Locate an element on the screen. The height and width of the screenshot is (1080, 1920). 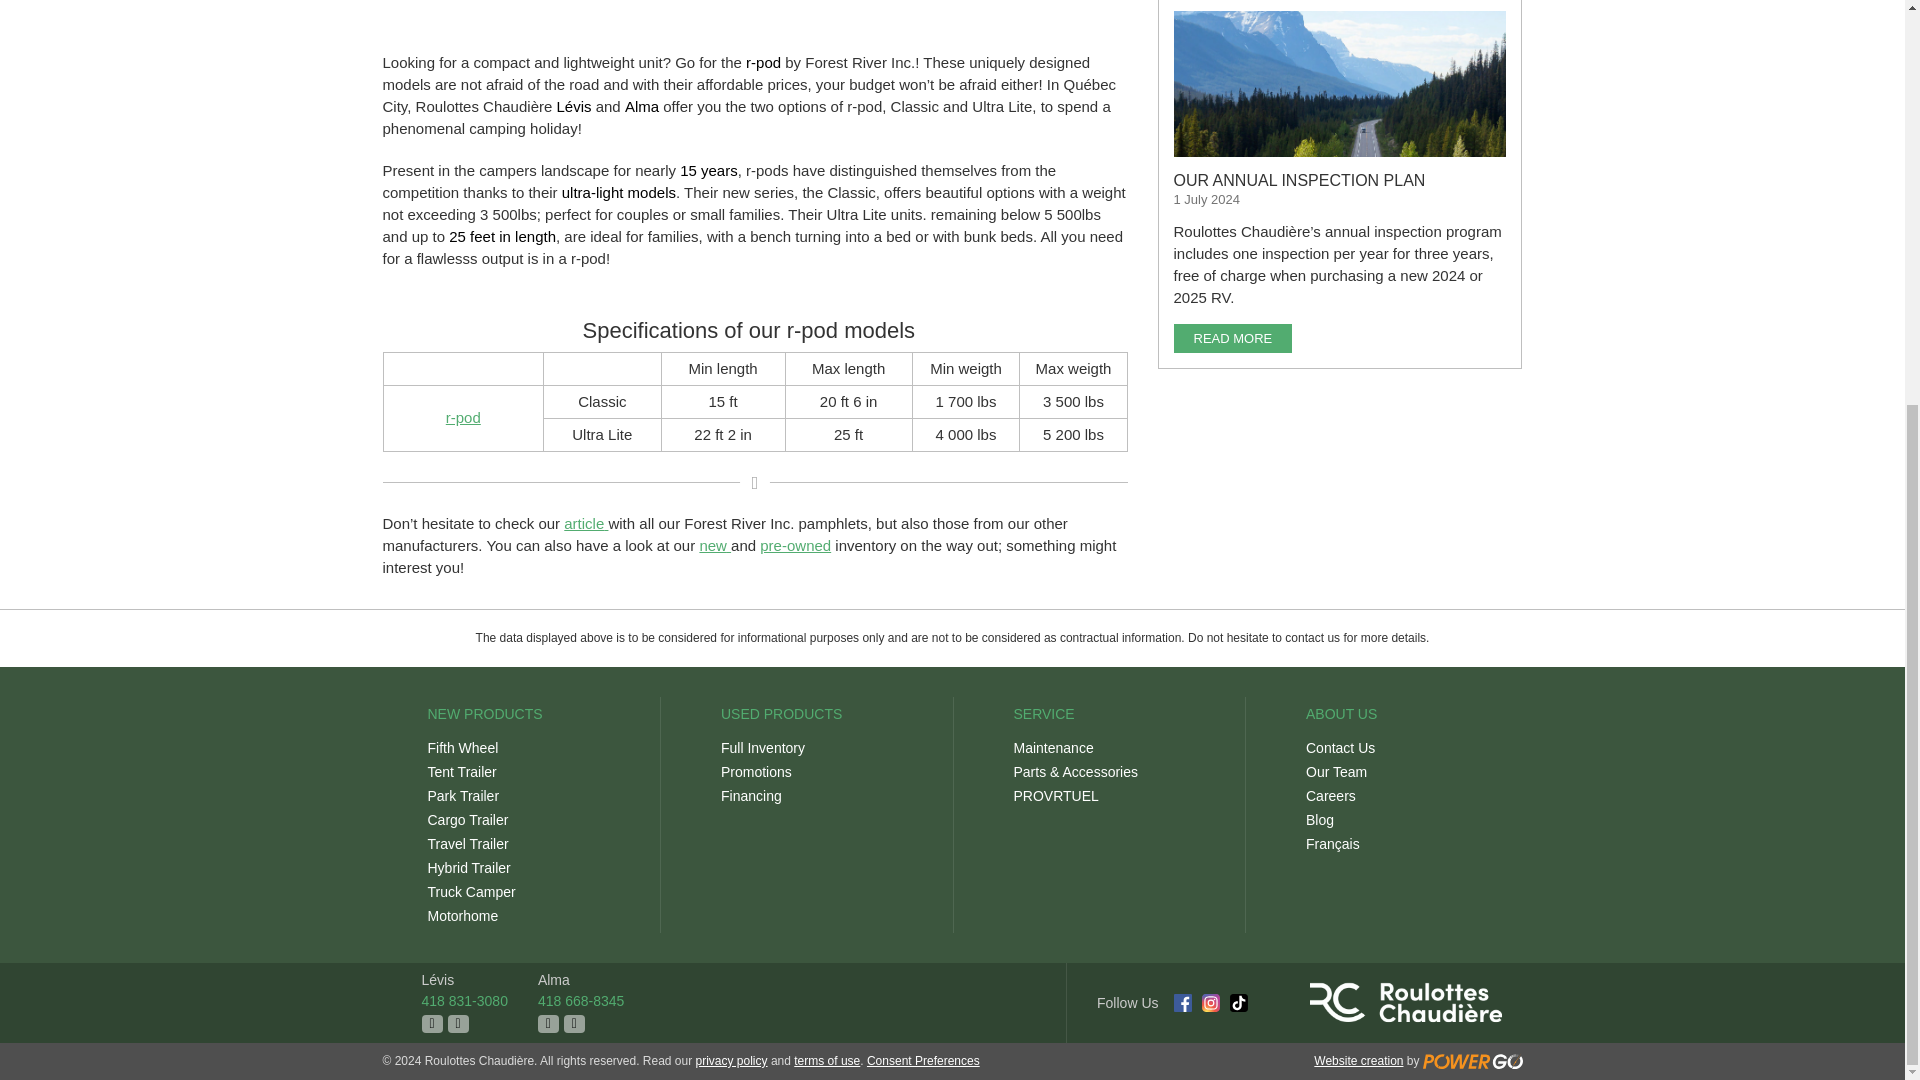
Contact Us is located at coordinates (432, 1024).